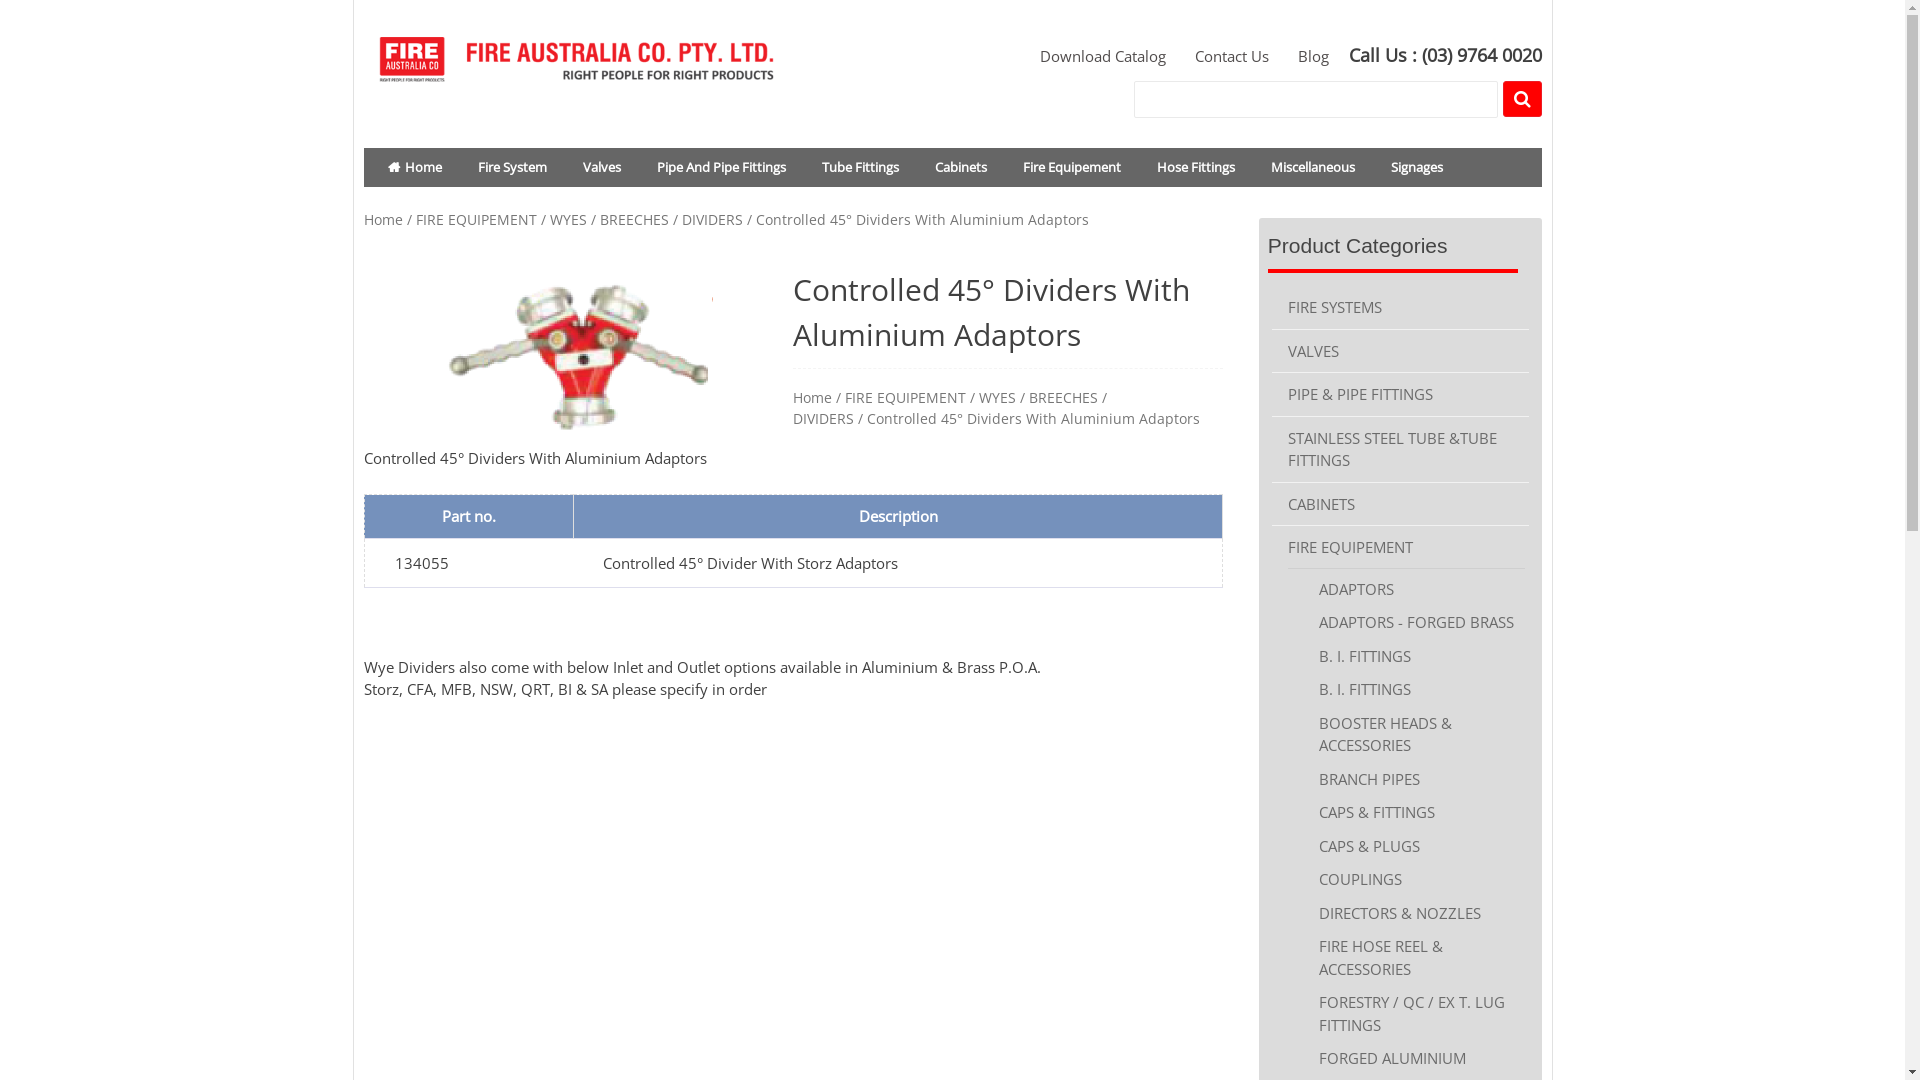 The width and height of the screenshot is (1920, 1080). Describe the element at coordinates (1365, 656) in the screenshot. I see `B. I. FITTINGS` at that location.